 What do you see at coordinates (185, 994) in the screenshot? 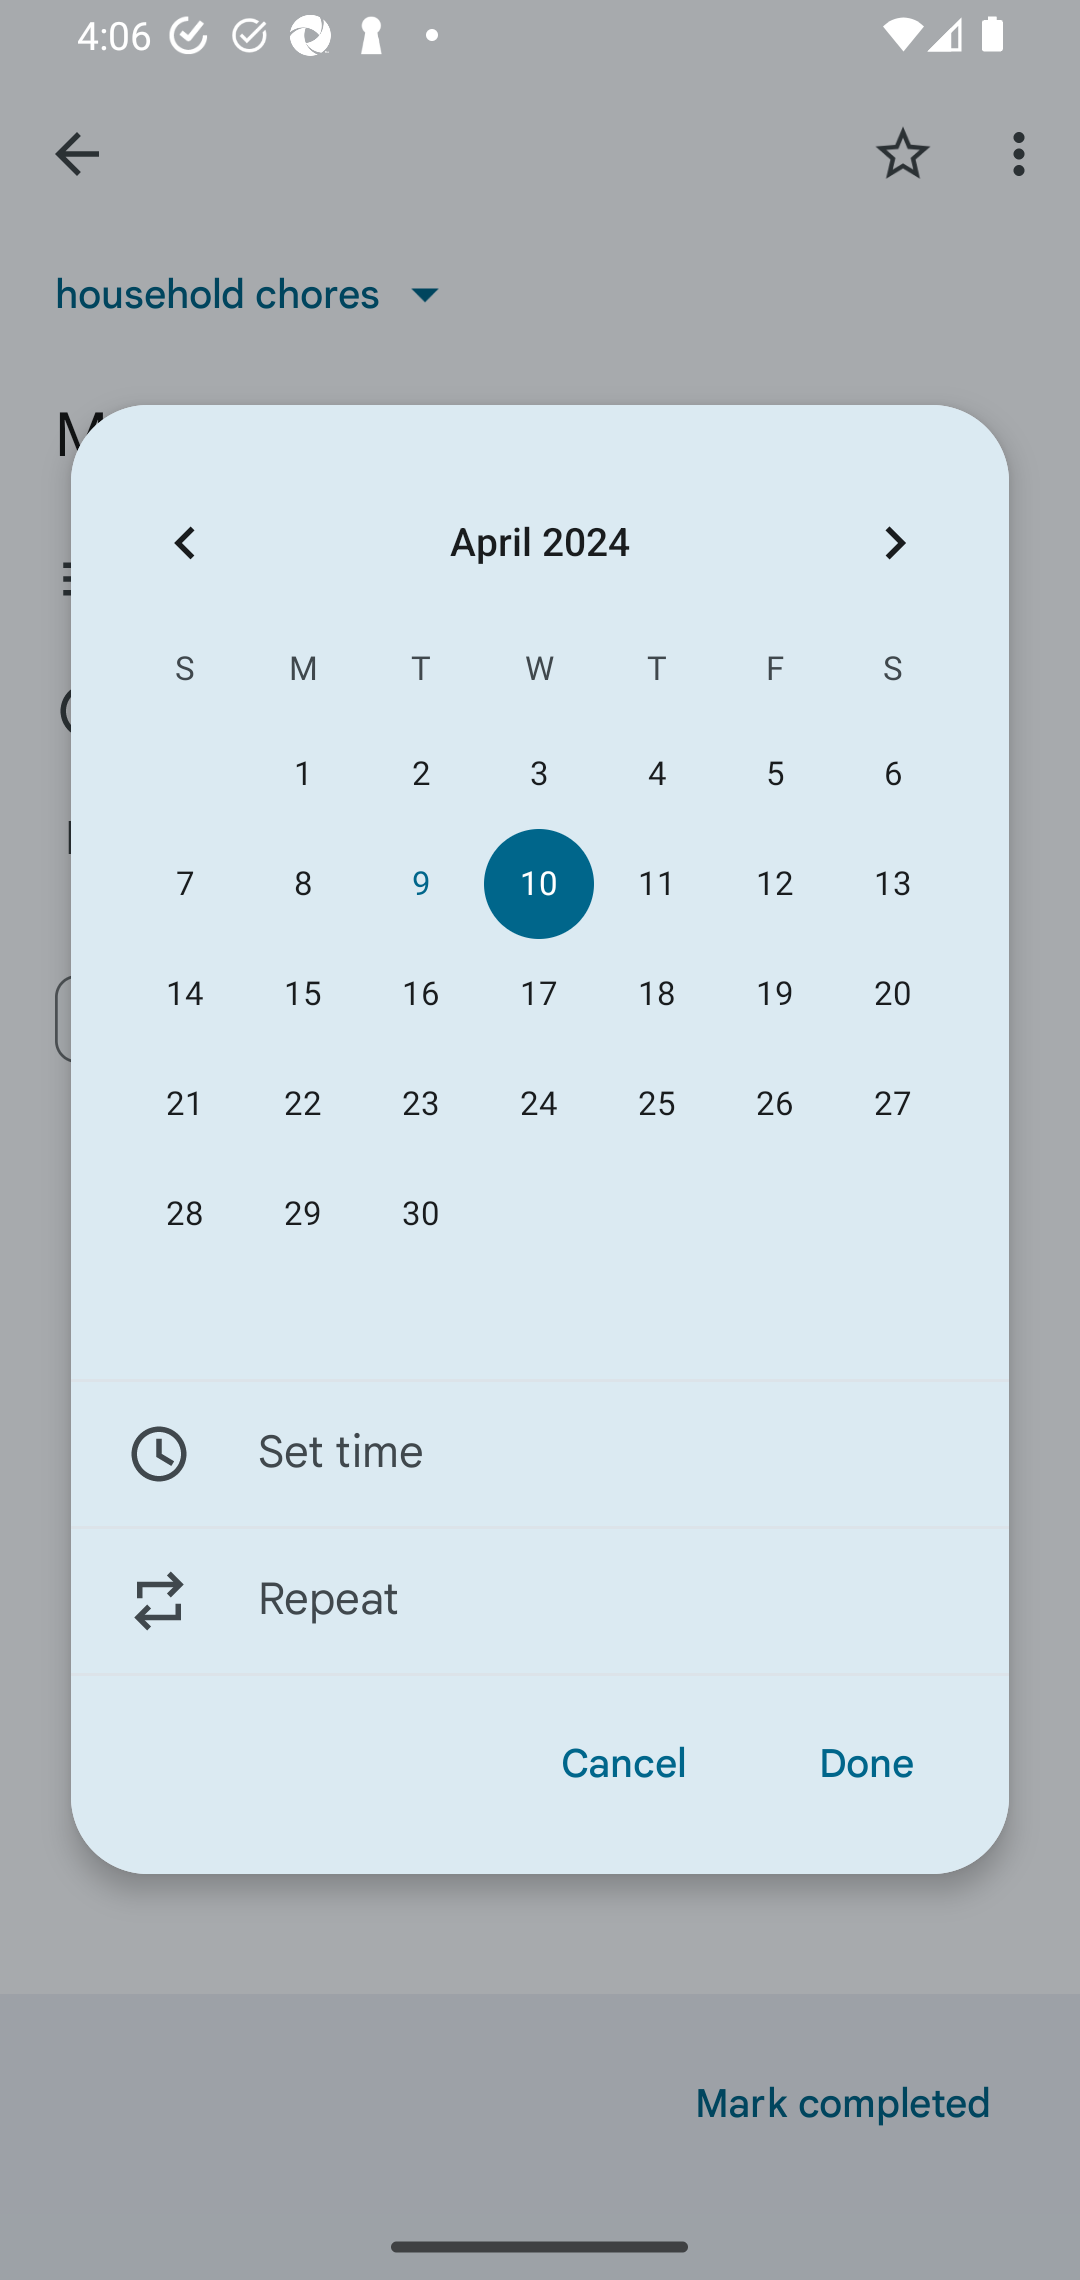
I see `14 14 April 2024` at bounding box center [185, 994].